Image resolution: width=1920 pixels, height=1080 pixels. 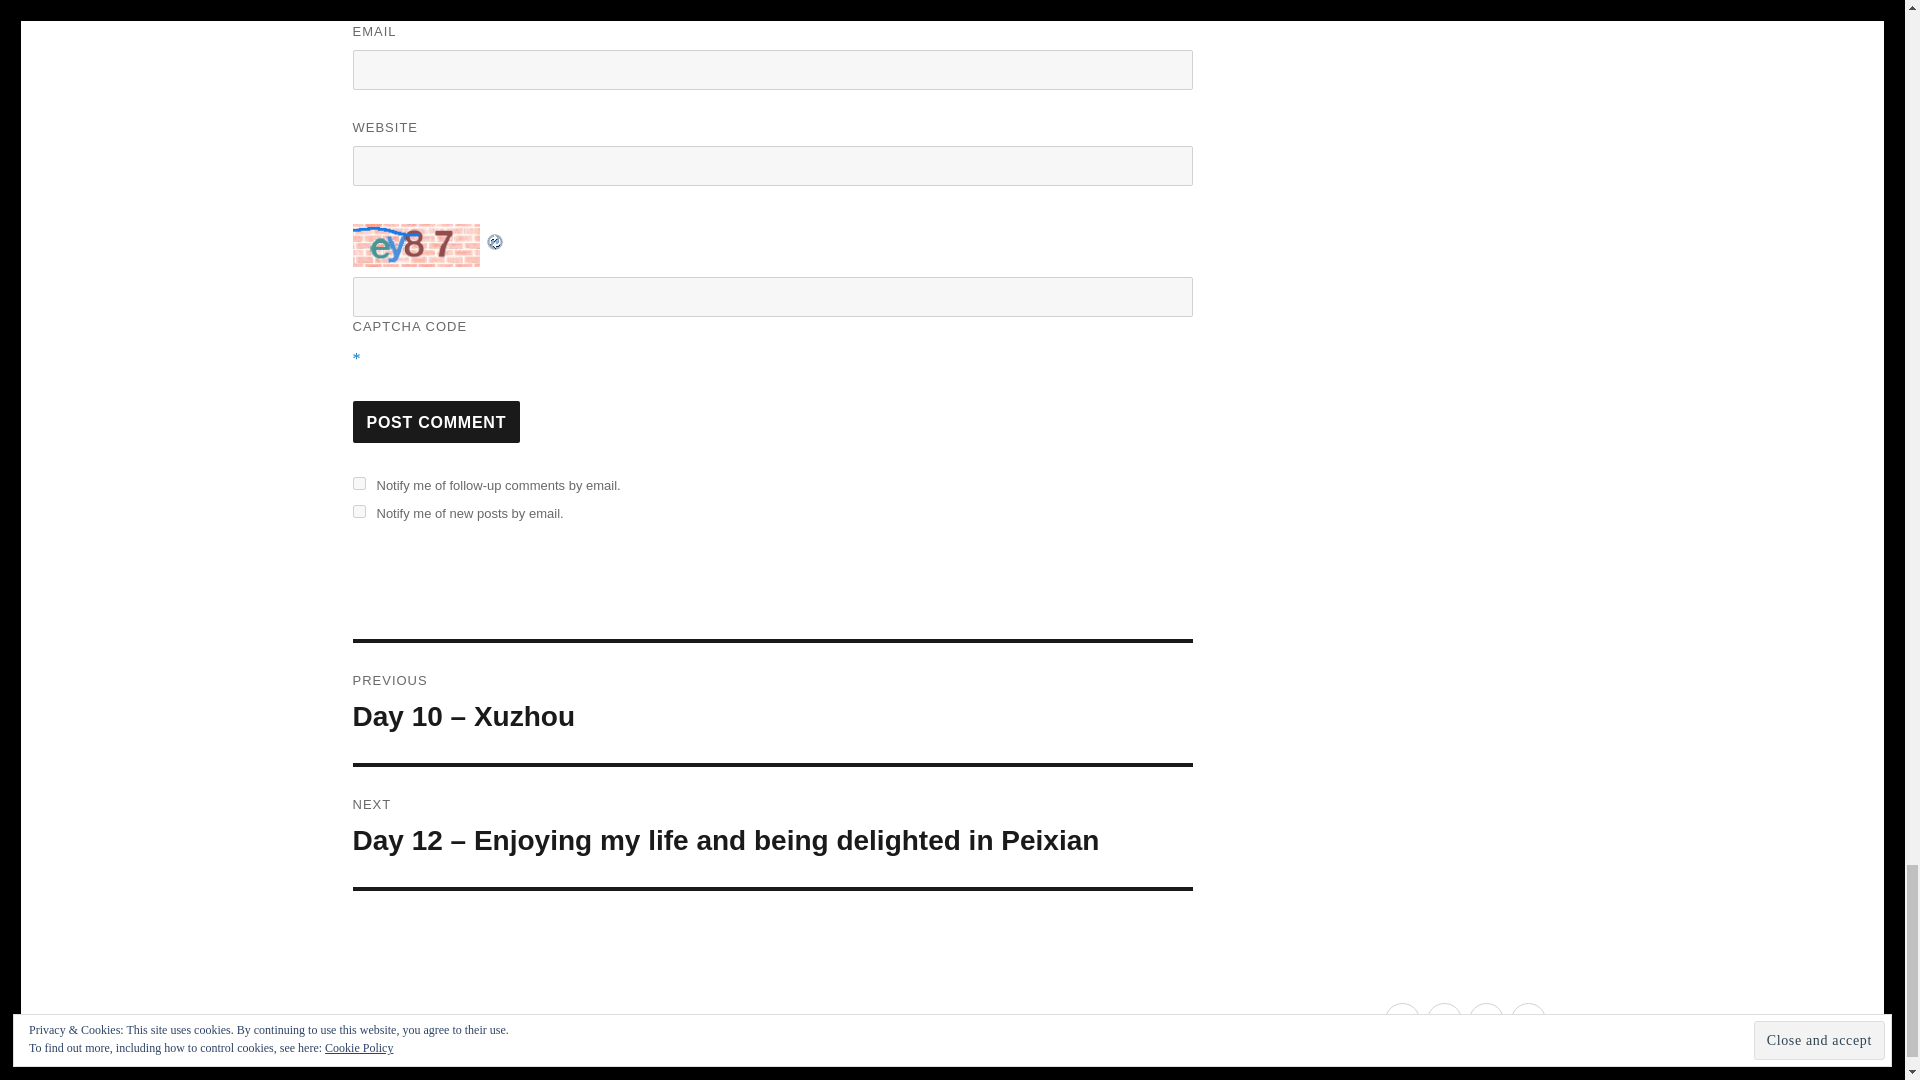 I want to click on Post Comment, so click(x=436, y=421).